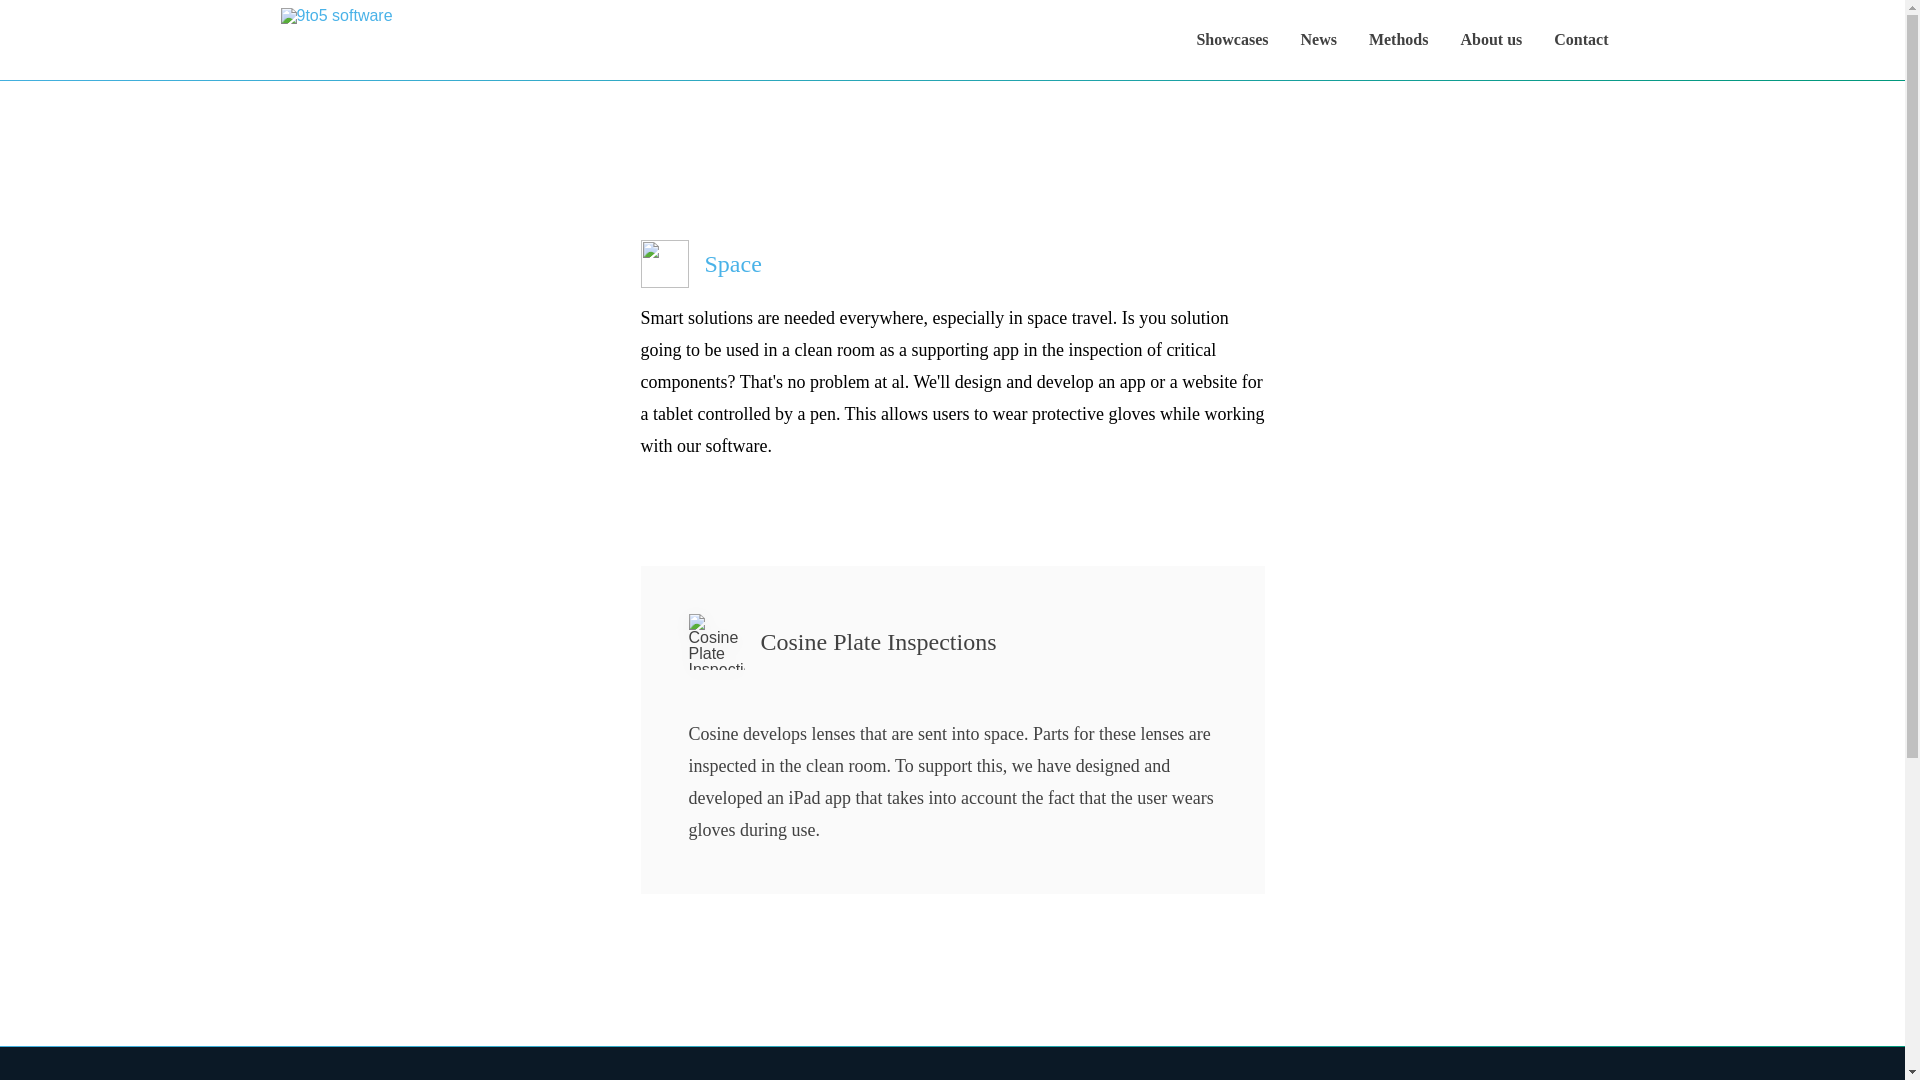 The image size is (1920, 1080). What do you see at coordinates (786, 794) in the screenshot?
I see `Team` at bounding box center [786, 794].